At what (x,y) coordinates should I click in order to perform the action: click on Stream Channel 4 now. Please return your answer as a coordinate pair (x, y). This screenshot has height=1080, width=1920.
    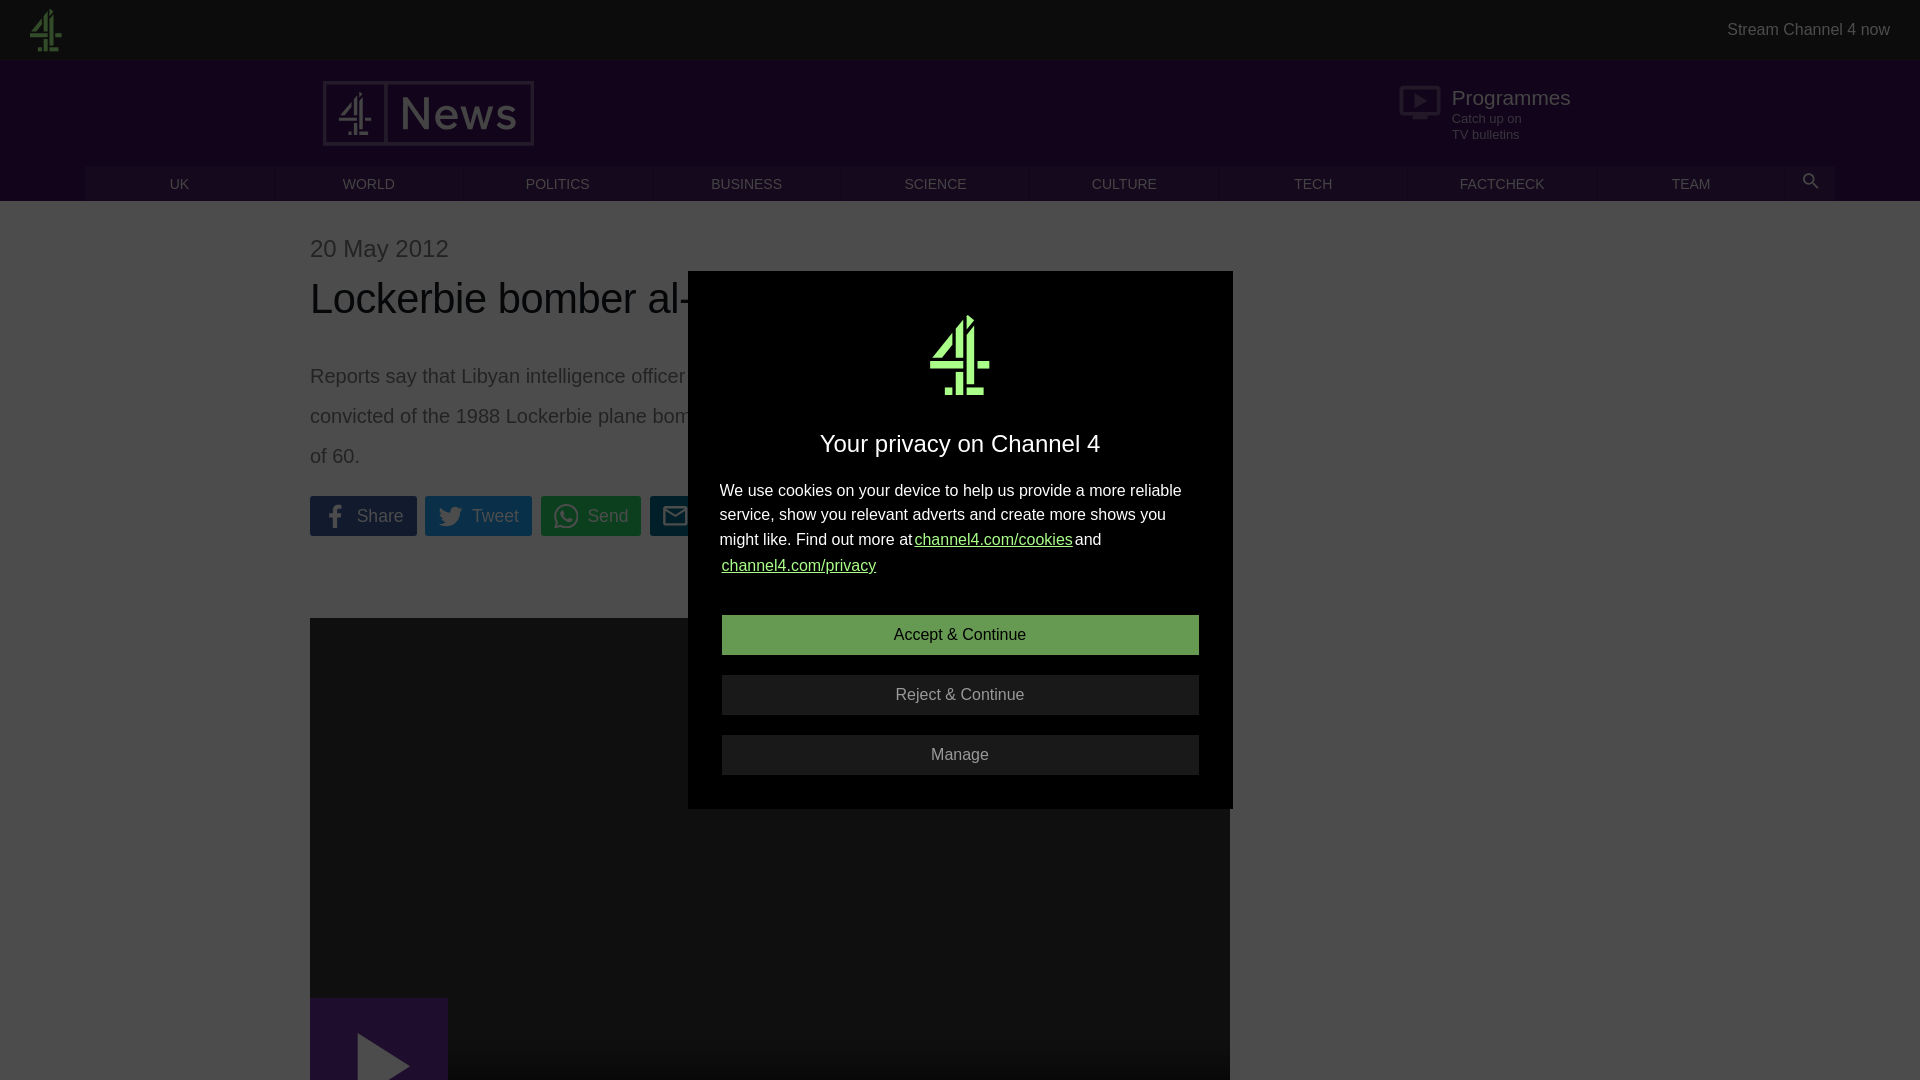
    Looking at the image, I should click on (746, 183).